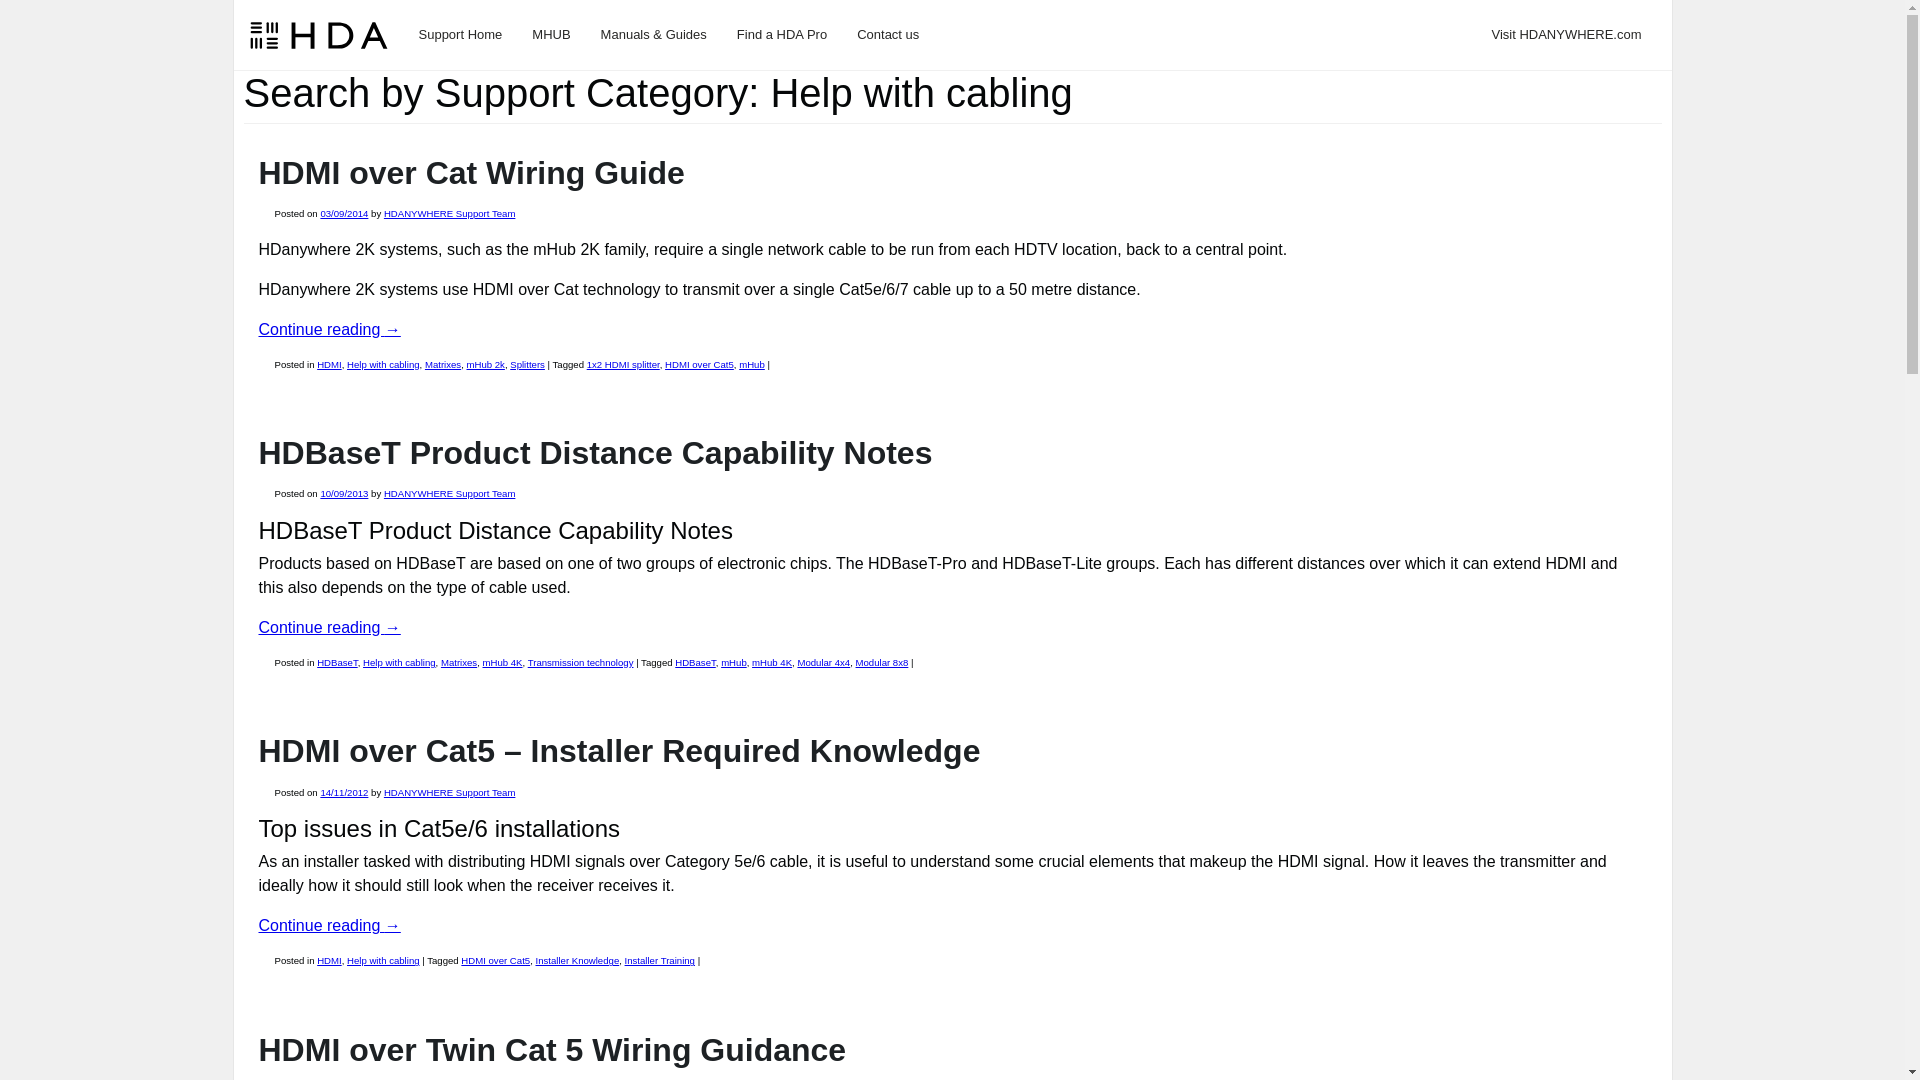 This screenshot has width=1920, height=1080. Describe the element at coordinates (328, 364) in the screenshot. I see `View all posts in HDMI` at that location.